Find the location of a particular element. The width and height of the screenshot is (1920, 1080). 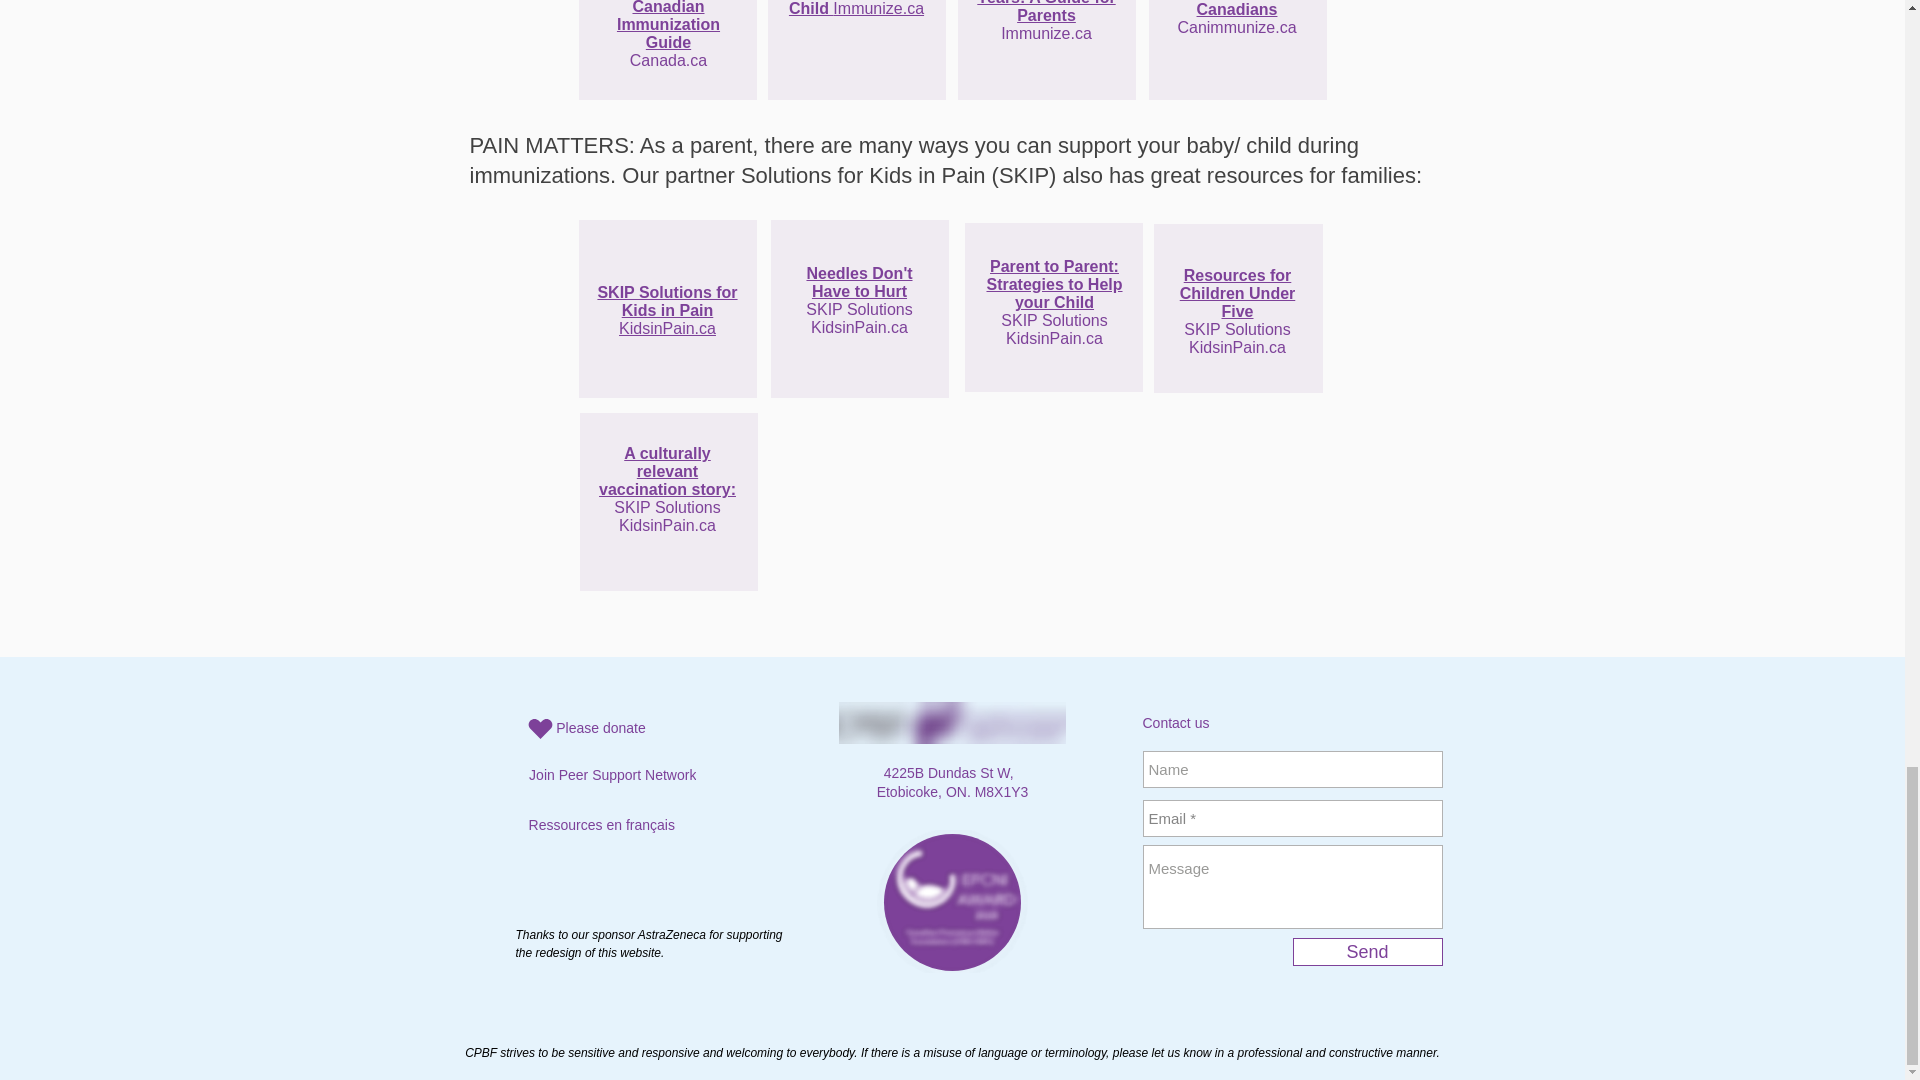

Canada.ca is located at coordinates (668, 60).